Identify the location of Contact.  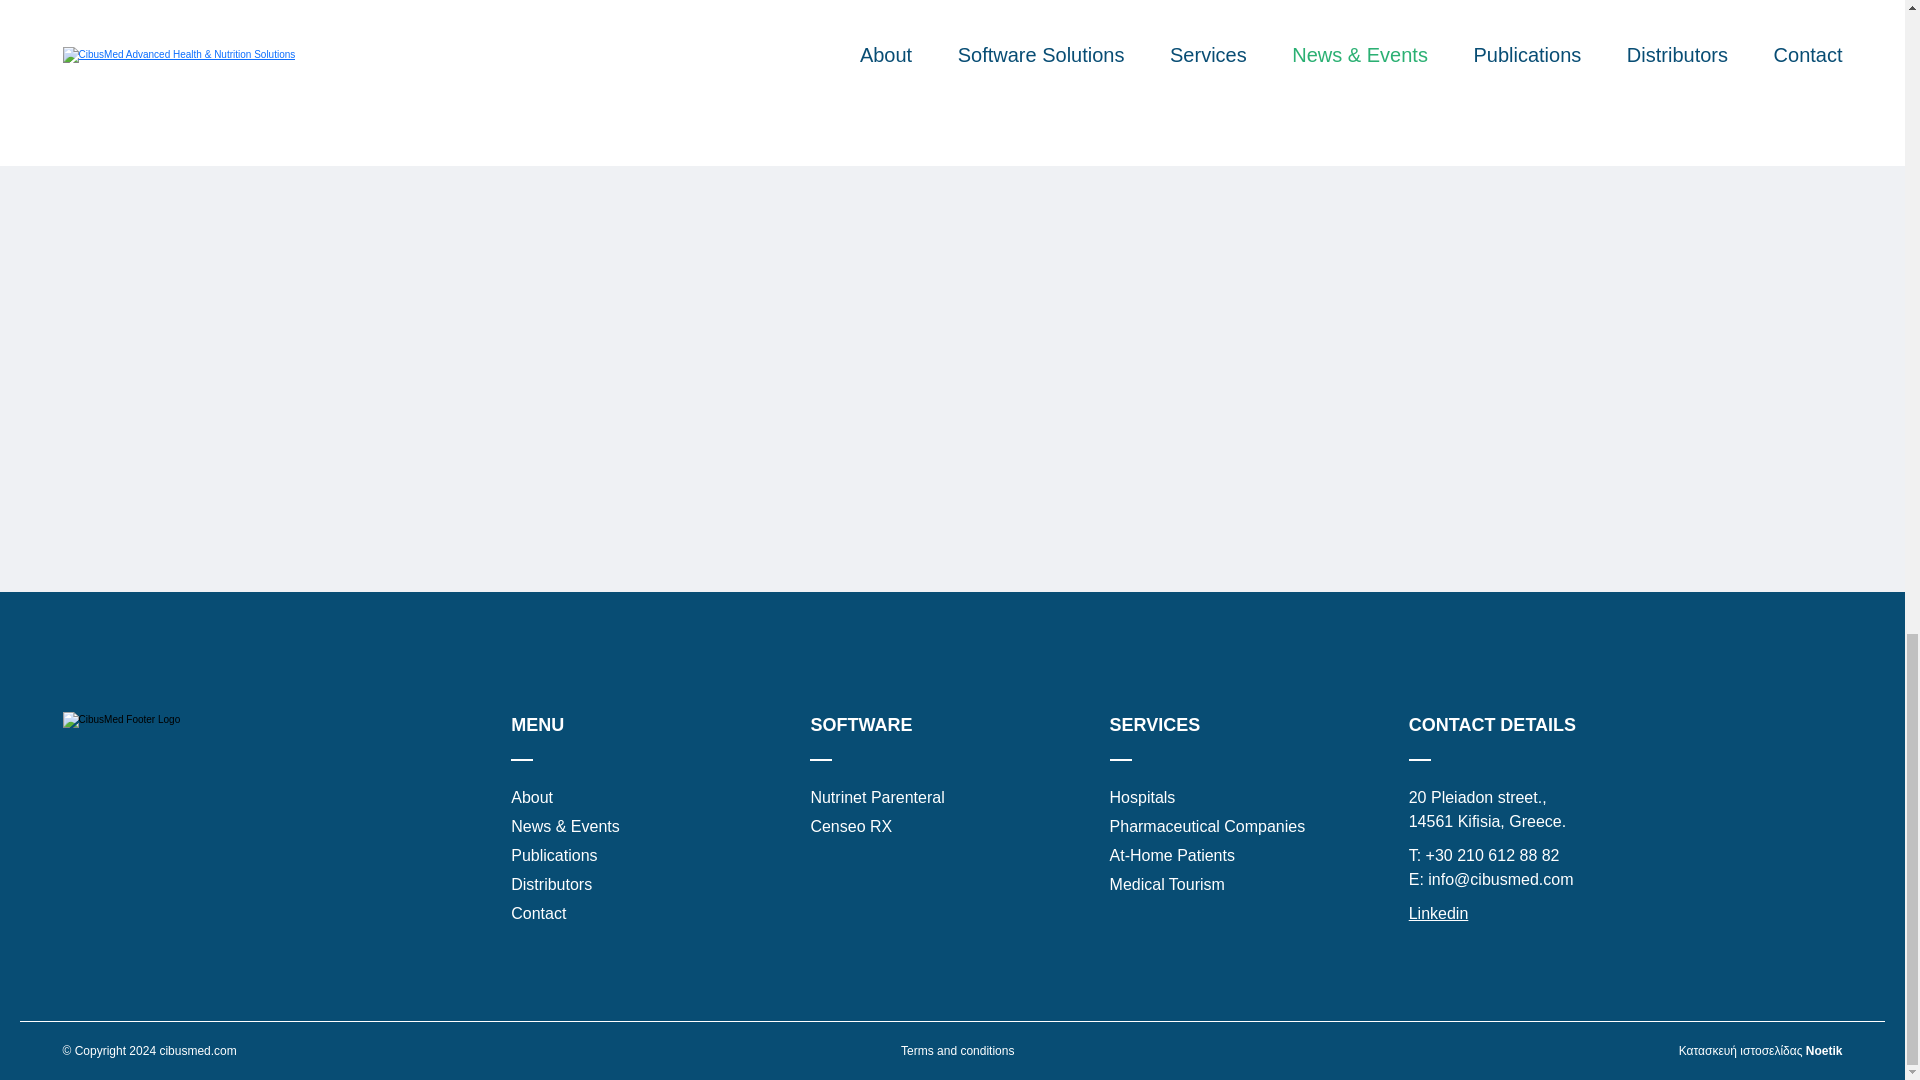
(538, 913).